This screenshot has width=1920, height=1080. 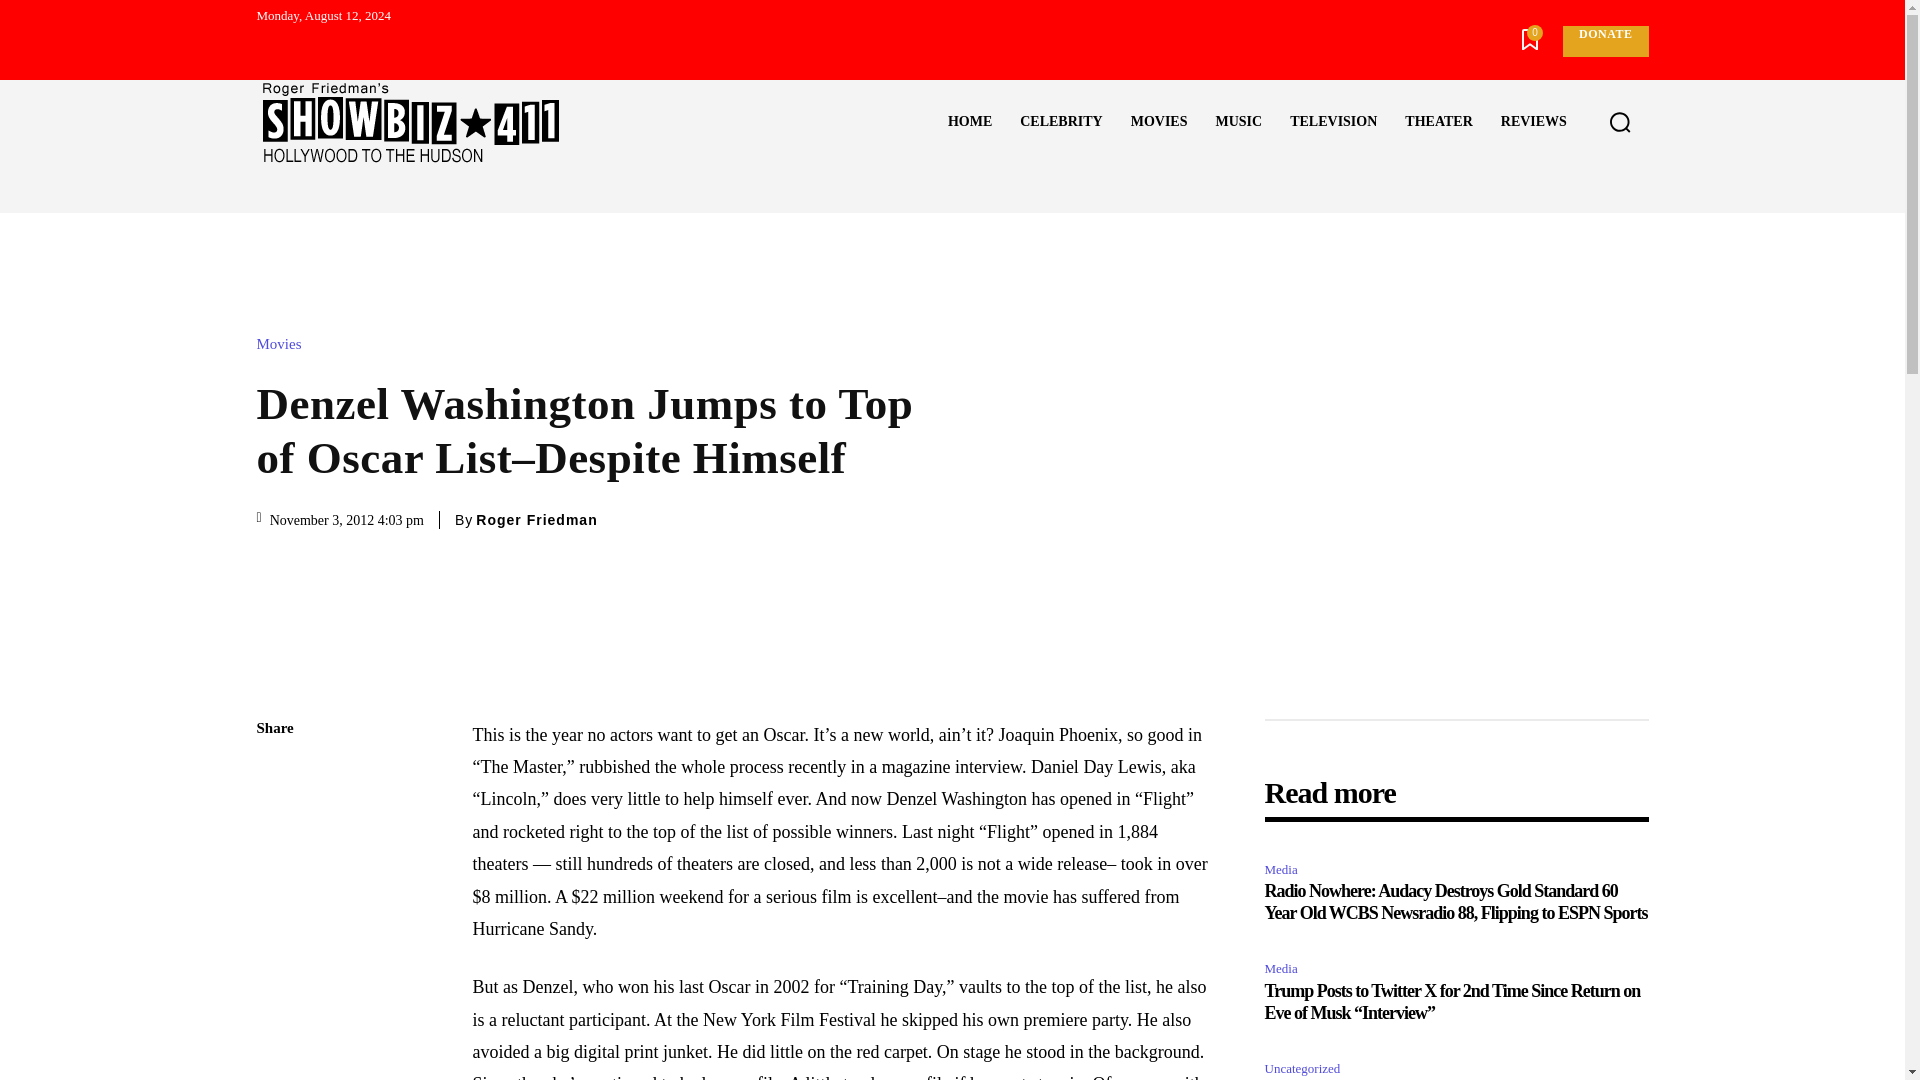 What do you see at coordinates (1604, 41) in the screenshot?
I see `Donate` at bounding box center [1604, 41].